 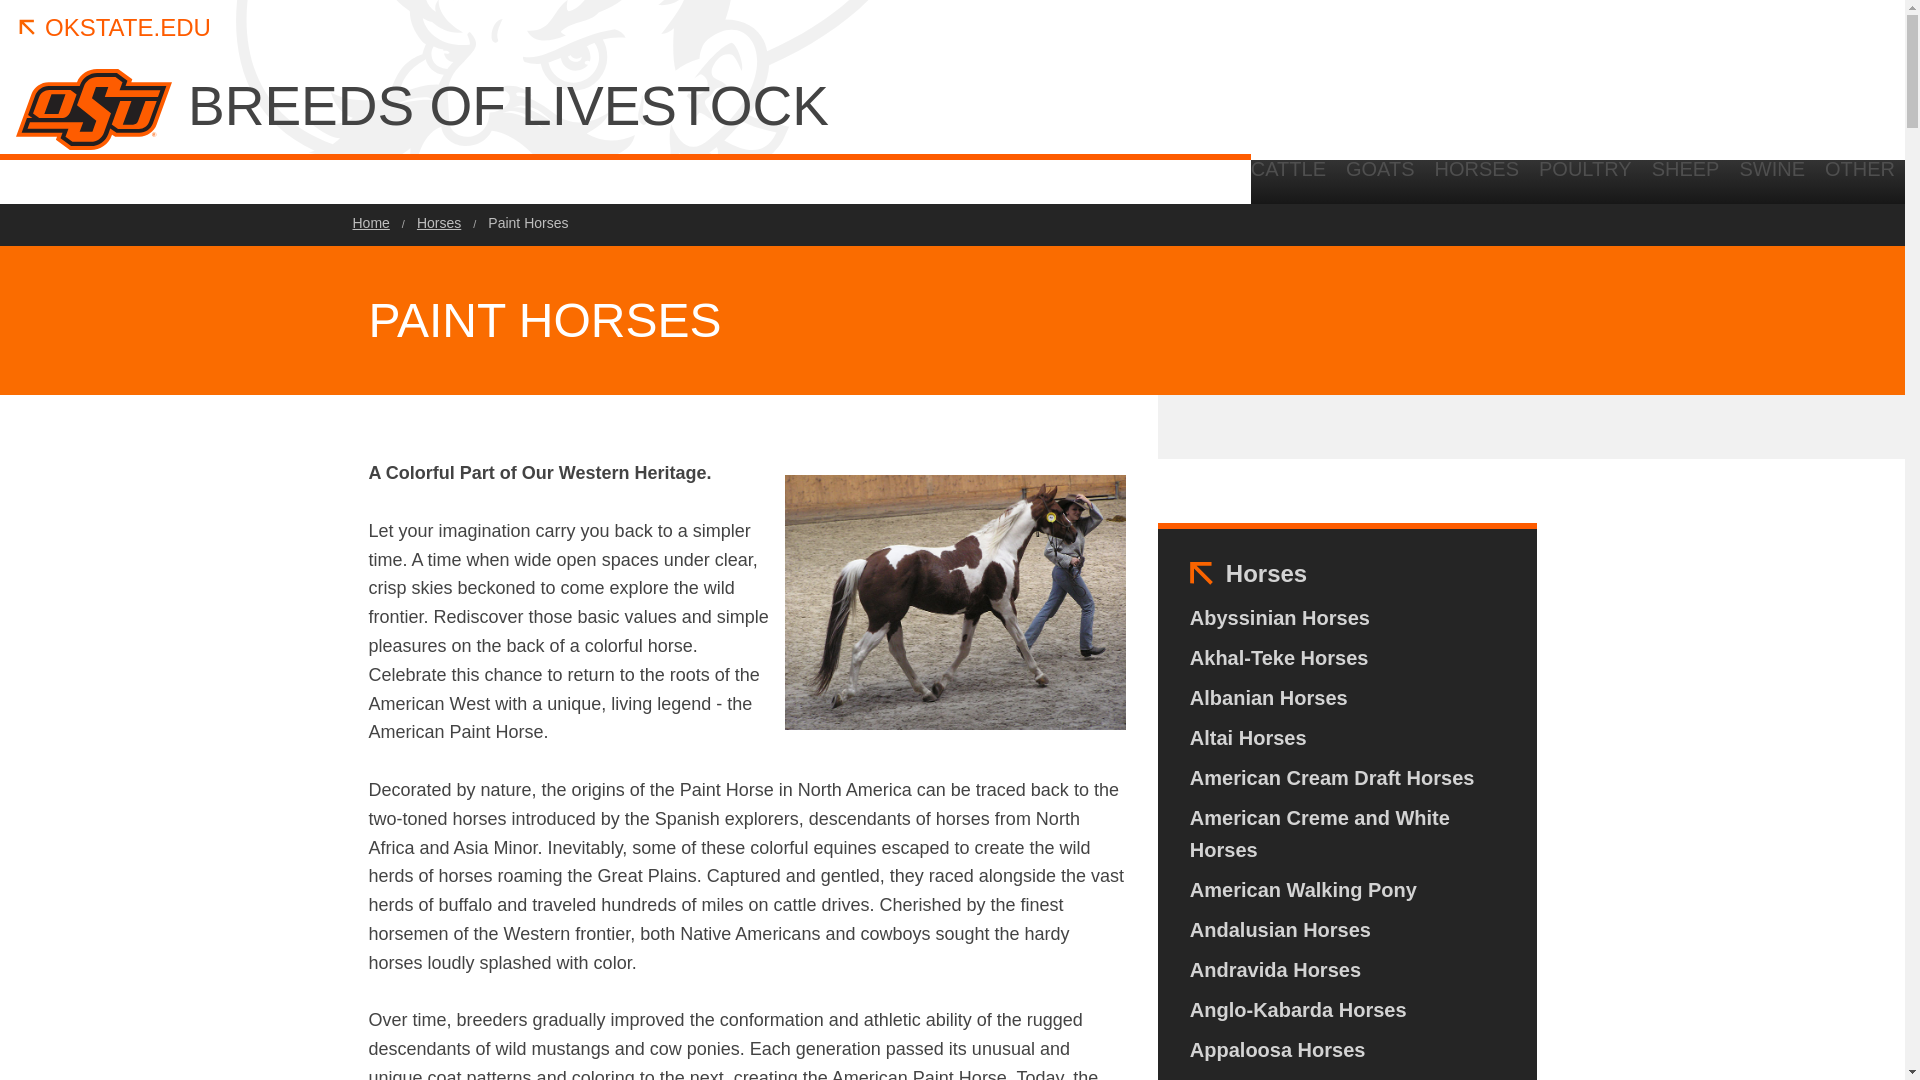 I want to click on American Creme and White Horses, so click(x=1348, y=834).